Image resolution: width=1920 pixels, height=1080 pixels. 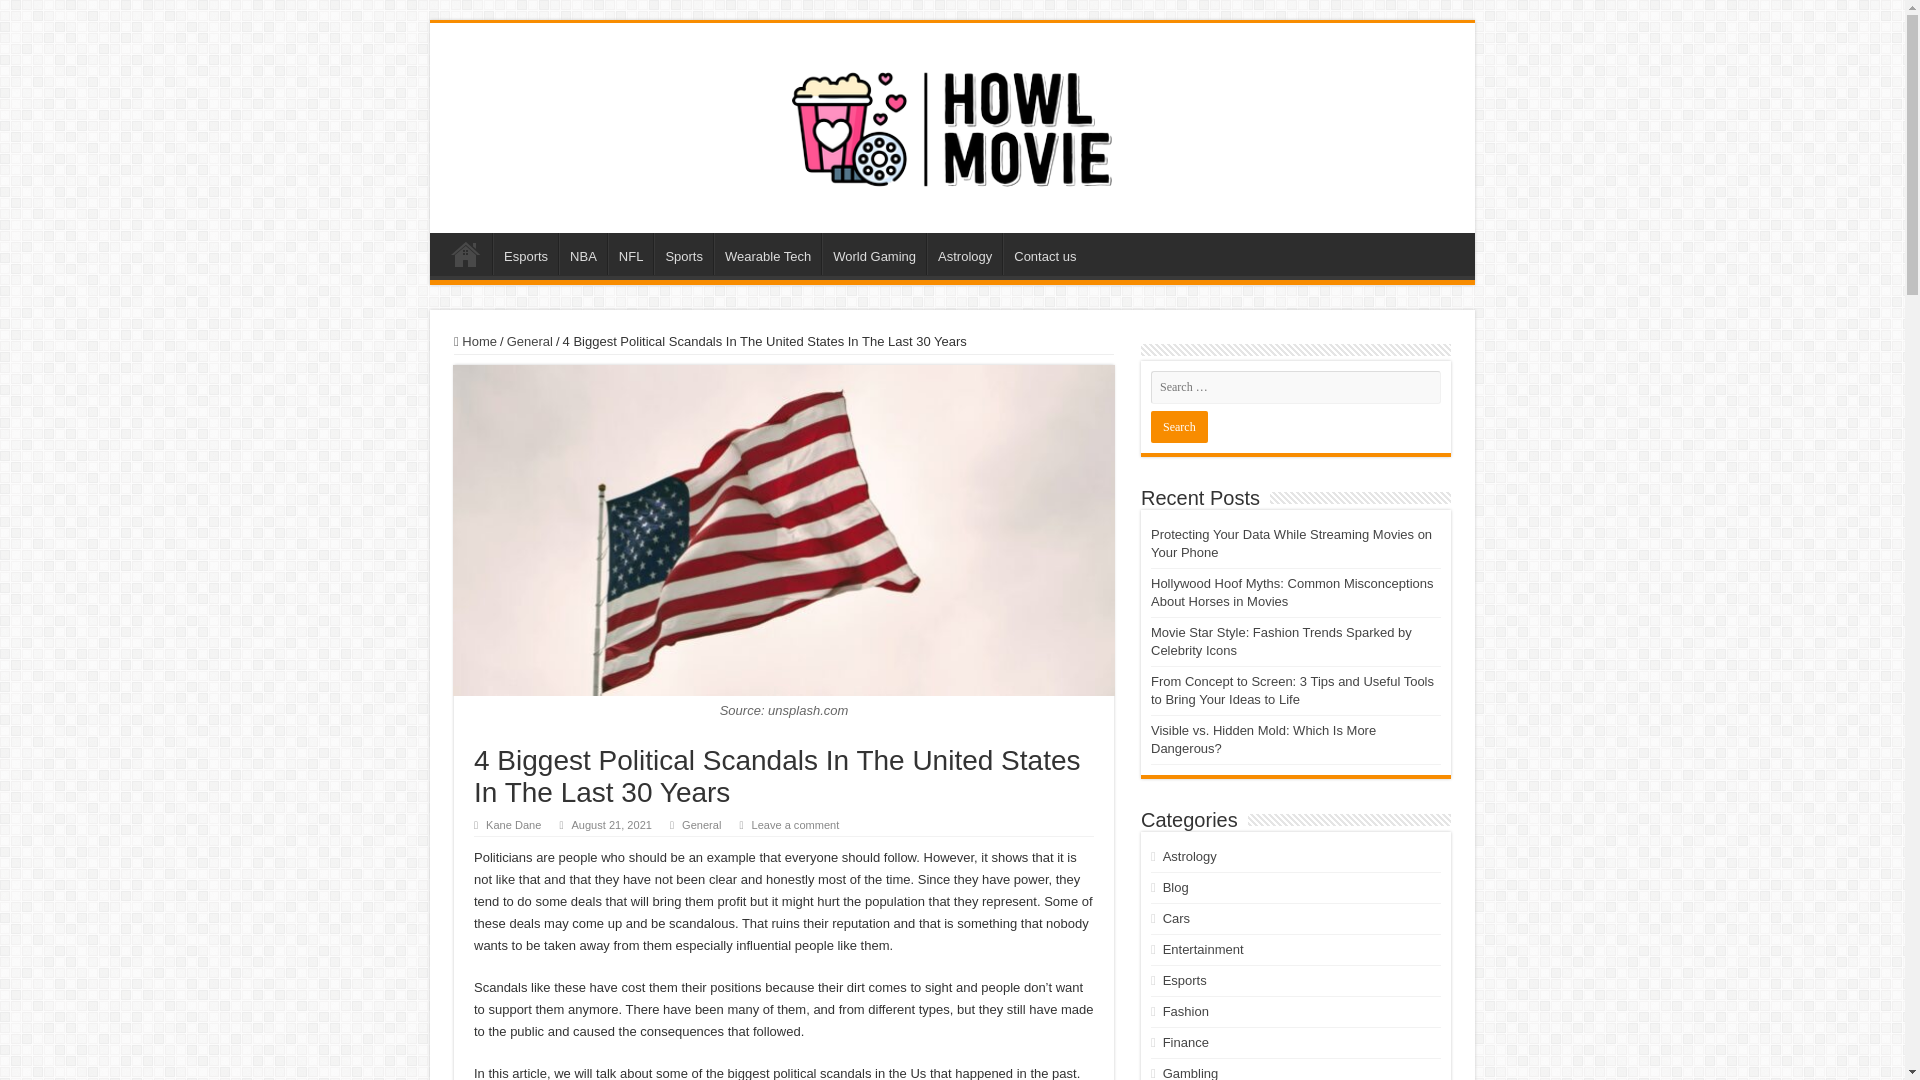 What do you see at coordinates (475, 340) in the screenshot?
I see `Home` at bounding box center [475, 340].